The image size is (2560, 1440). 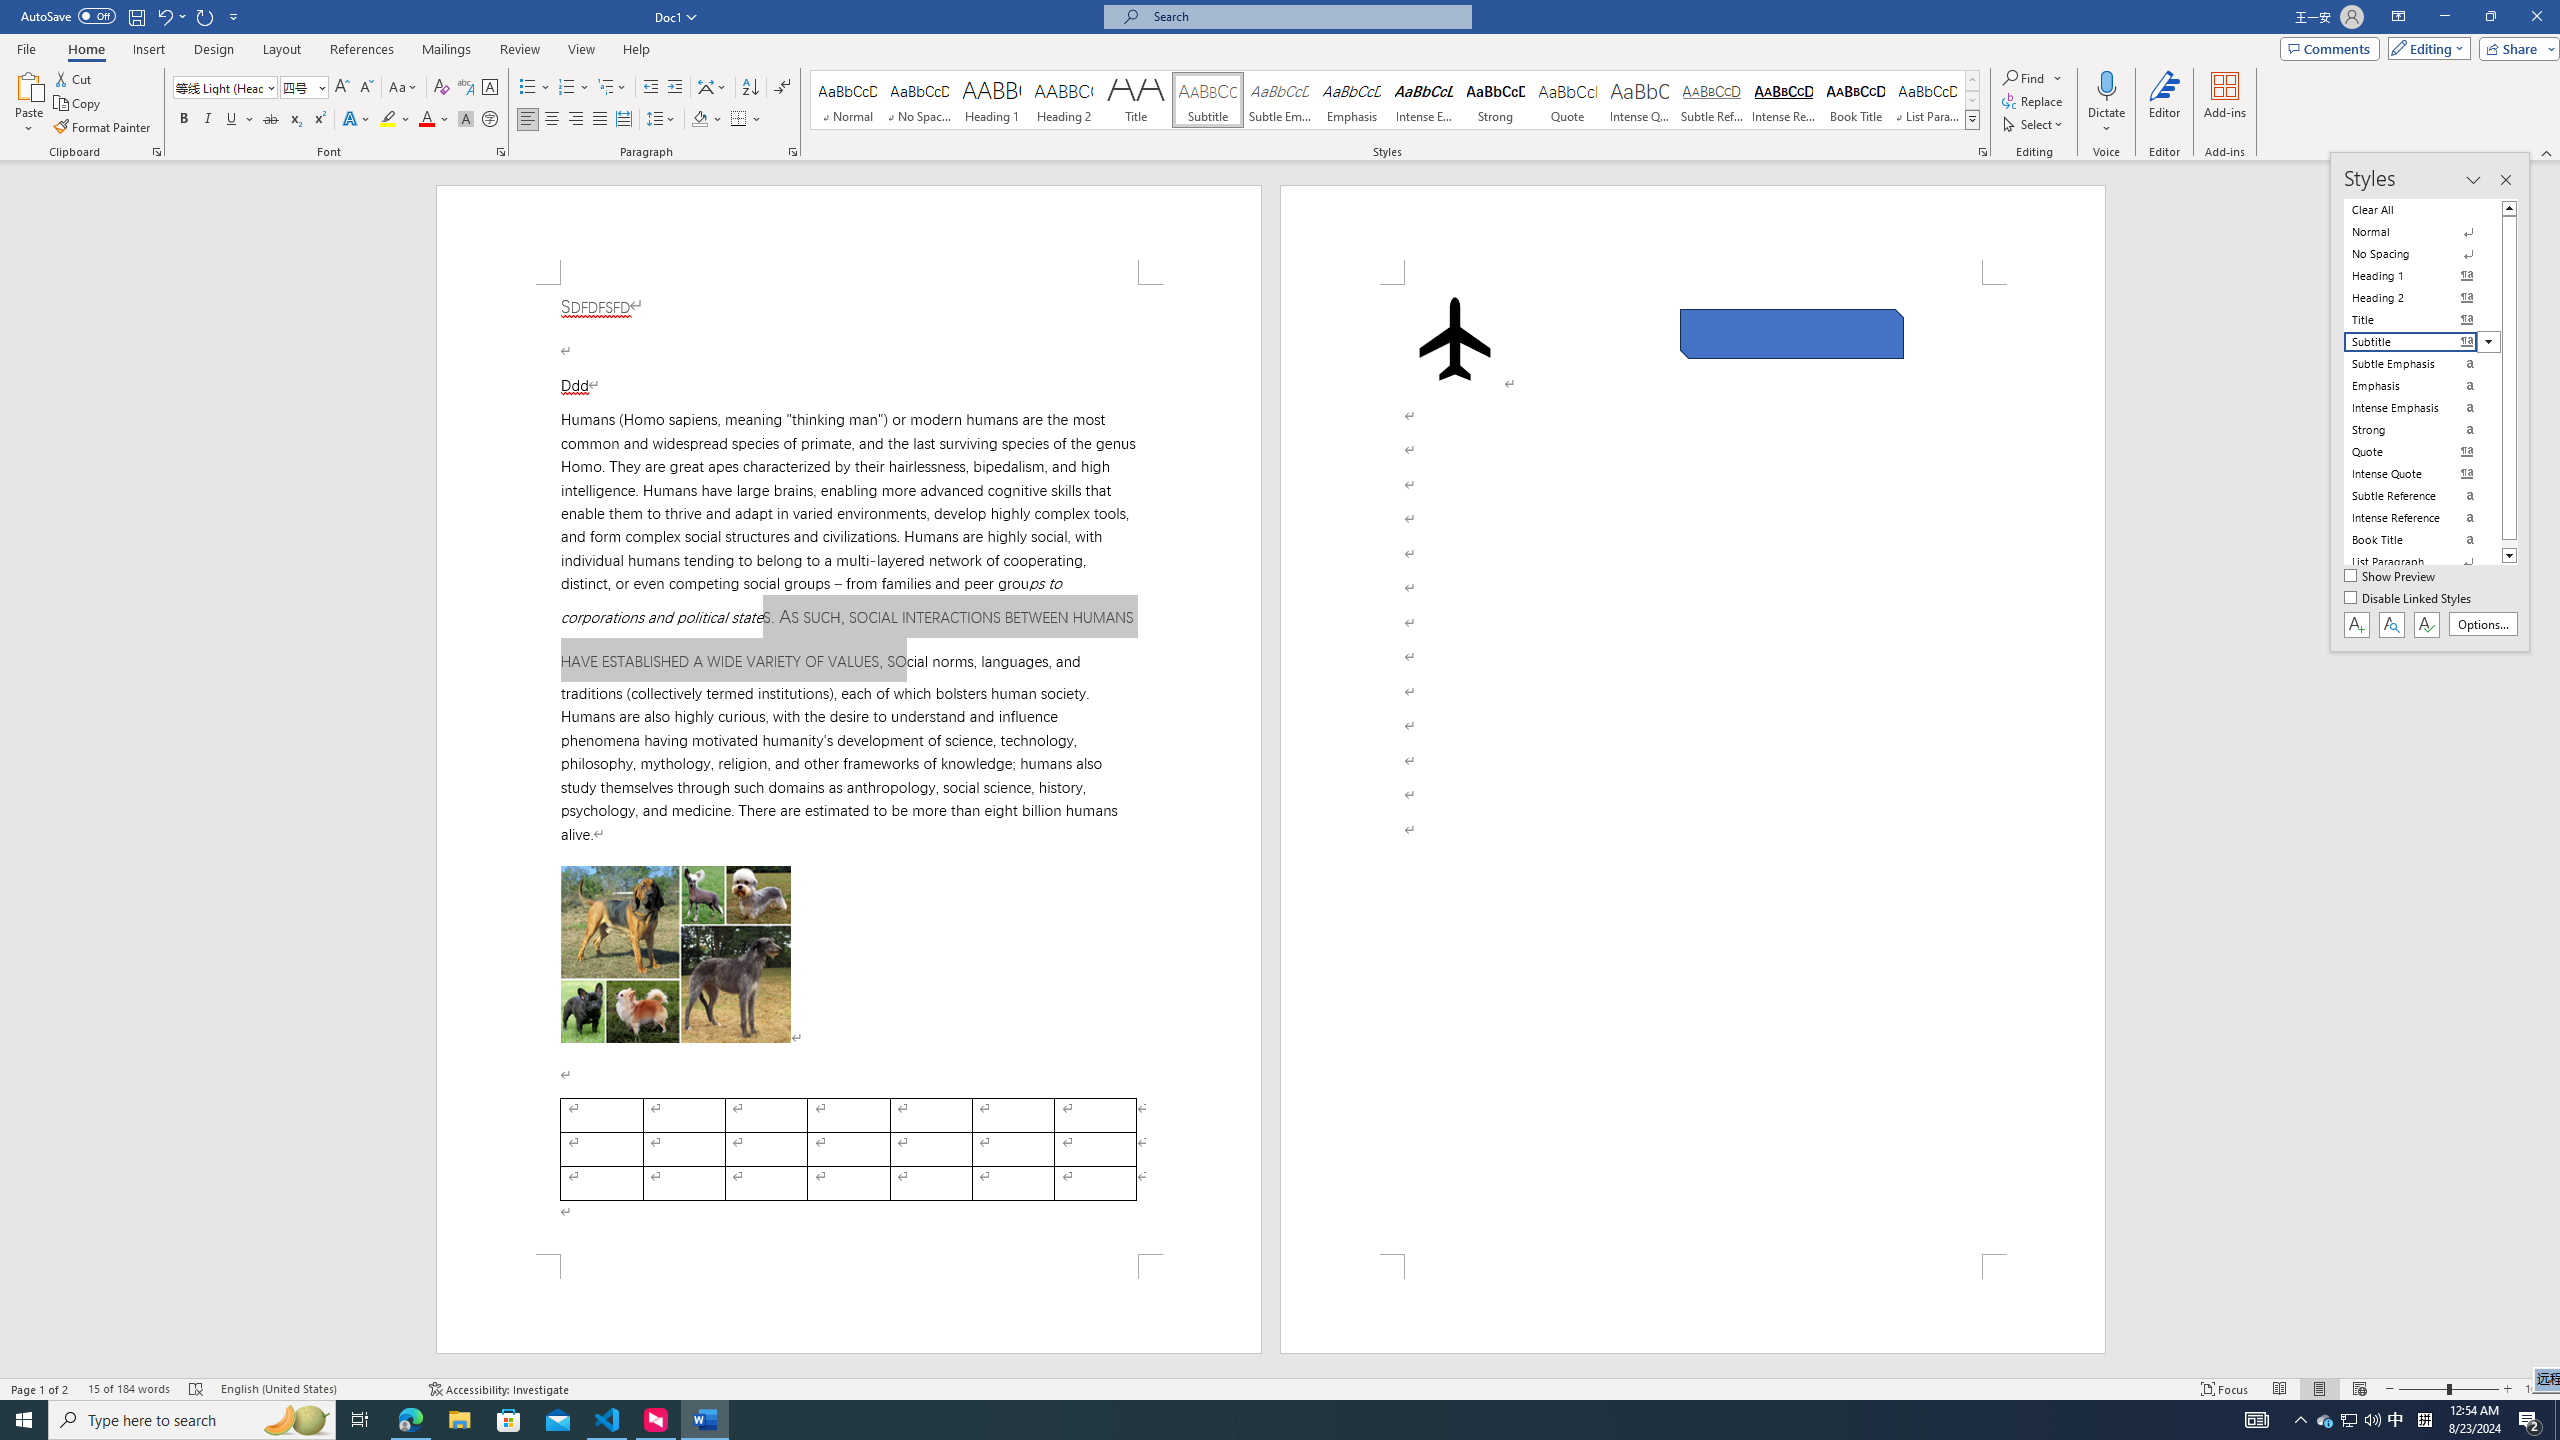 What do you see at coordinates (2422, 254) in the screenshot?
I see `No Spacing` at bounding box center [2422, 254].